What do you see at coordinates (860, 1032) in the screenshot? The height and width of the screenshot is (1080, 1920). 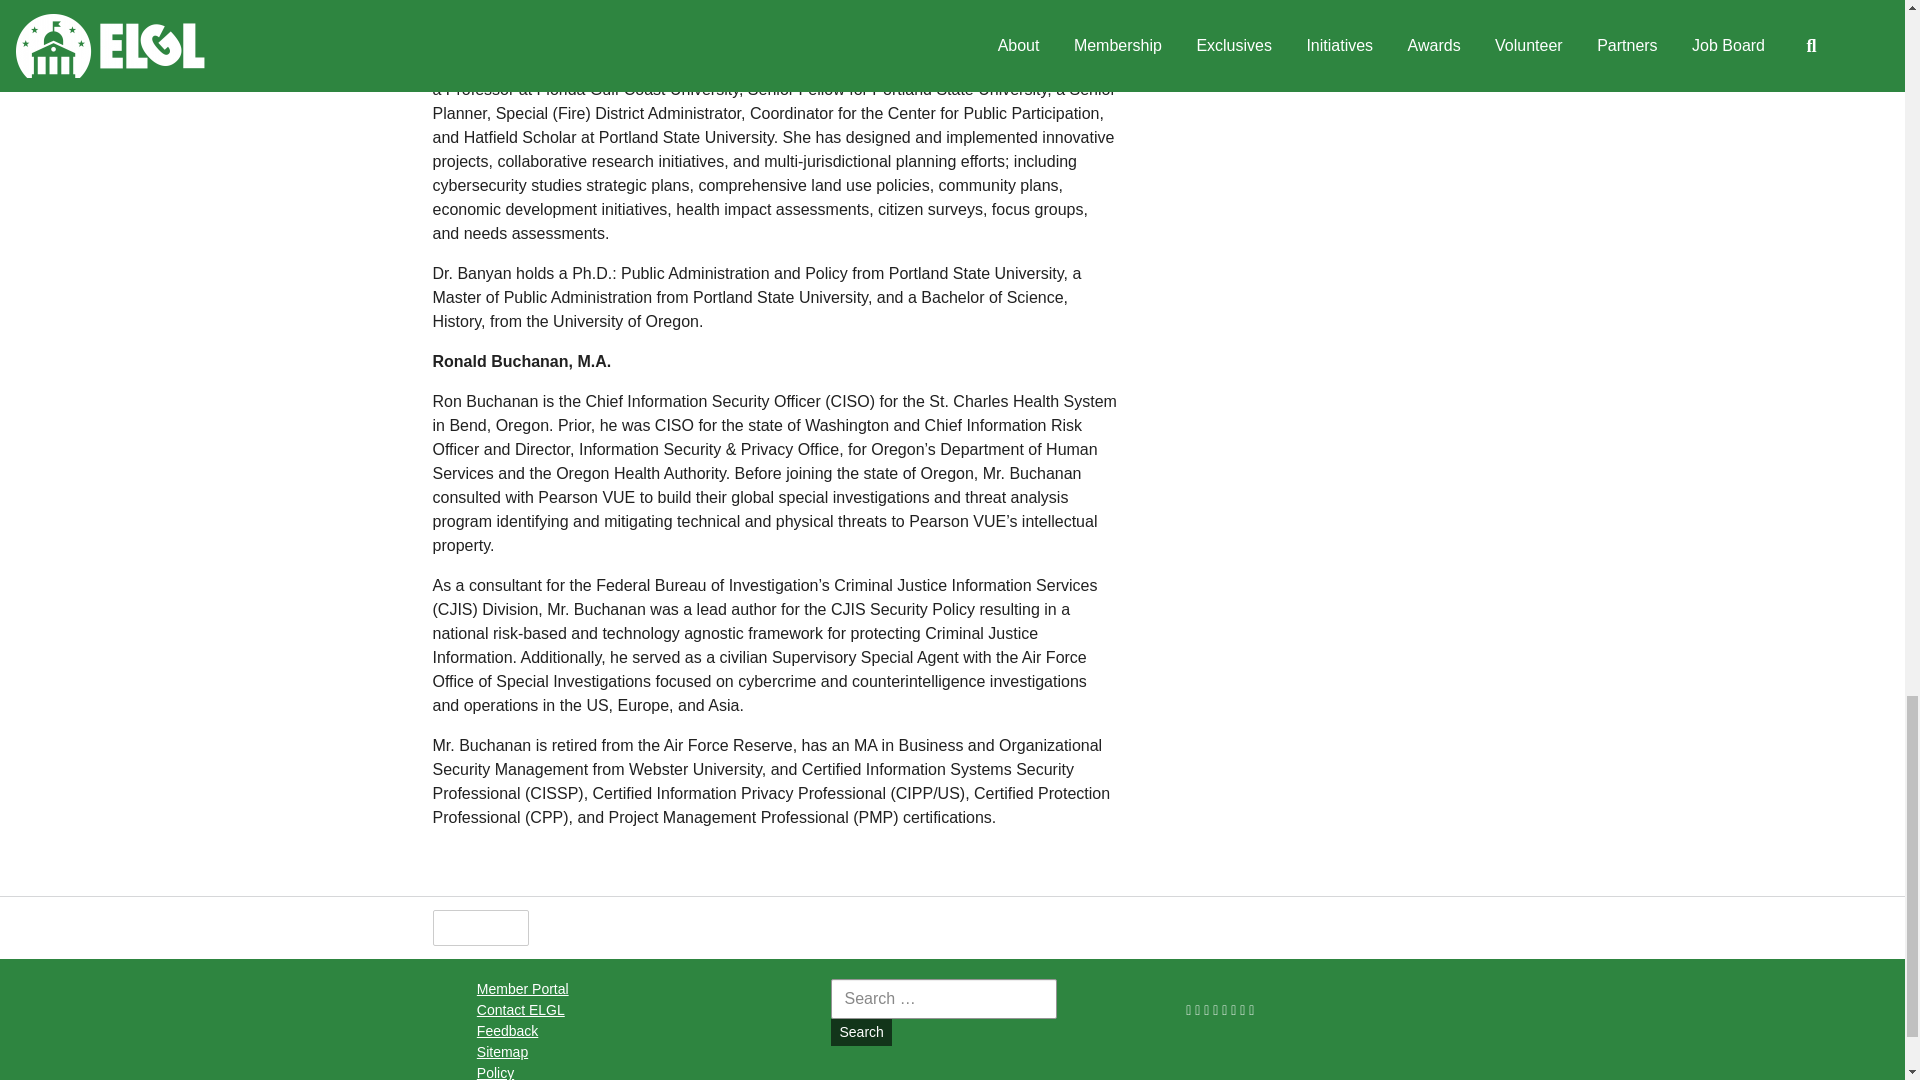 I see `Search` at bounding box center [860, 1032].